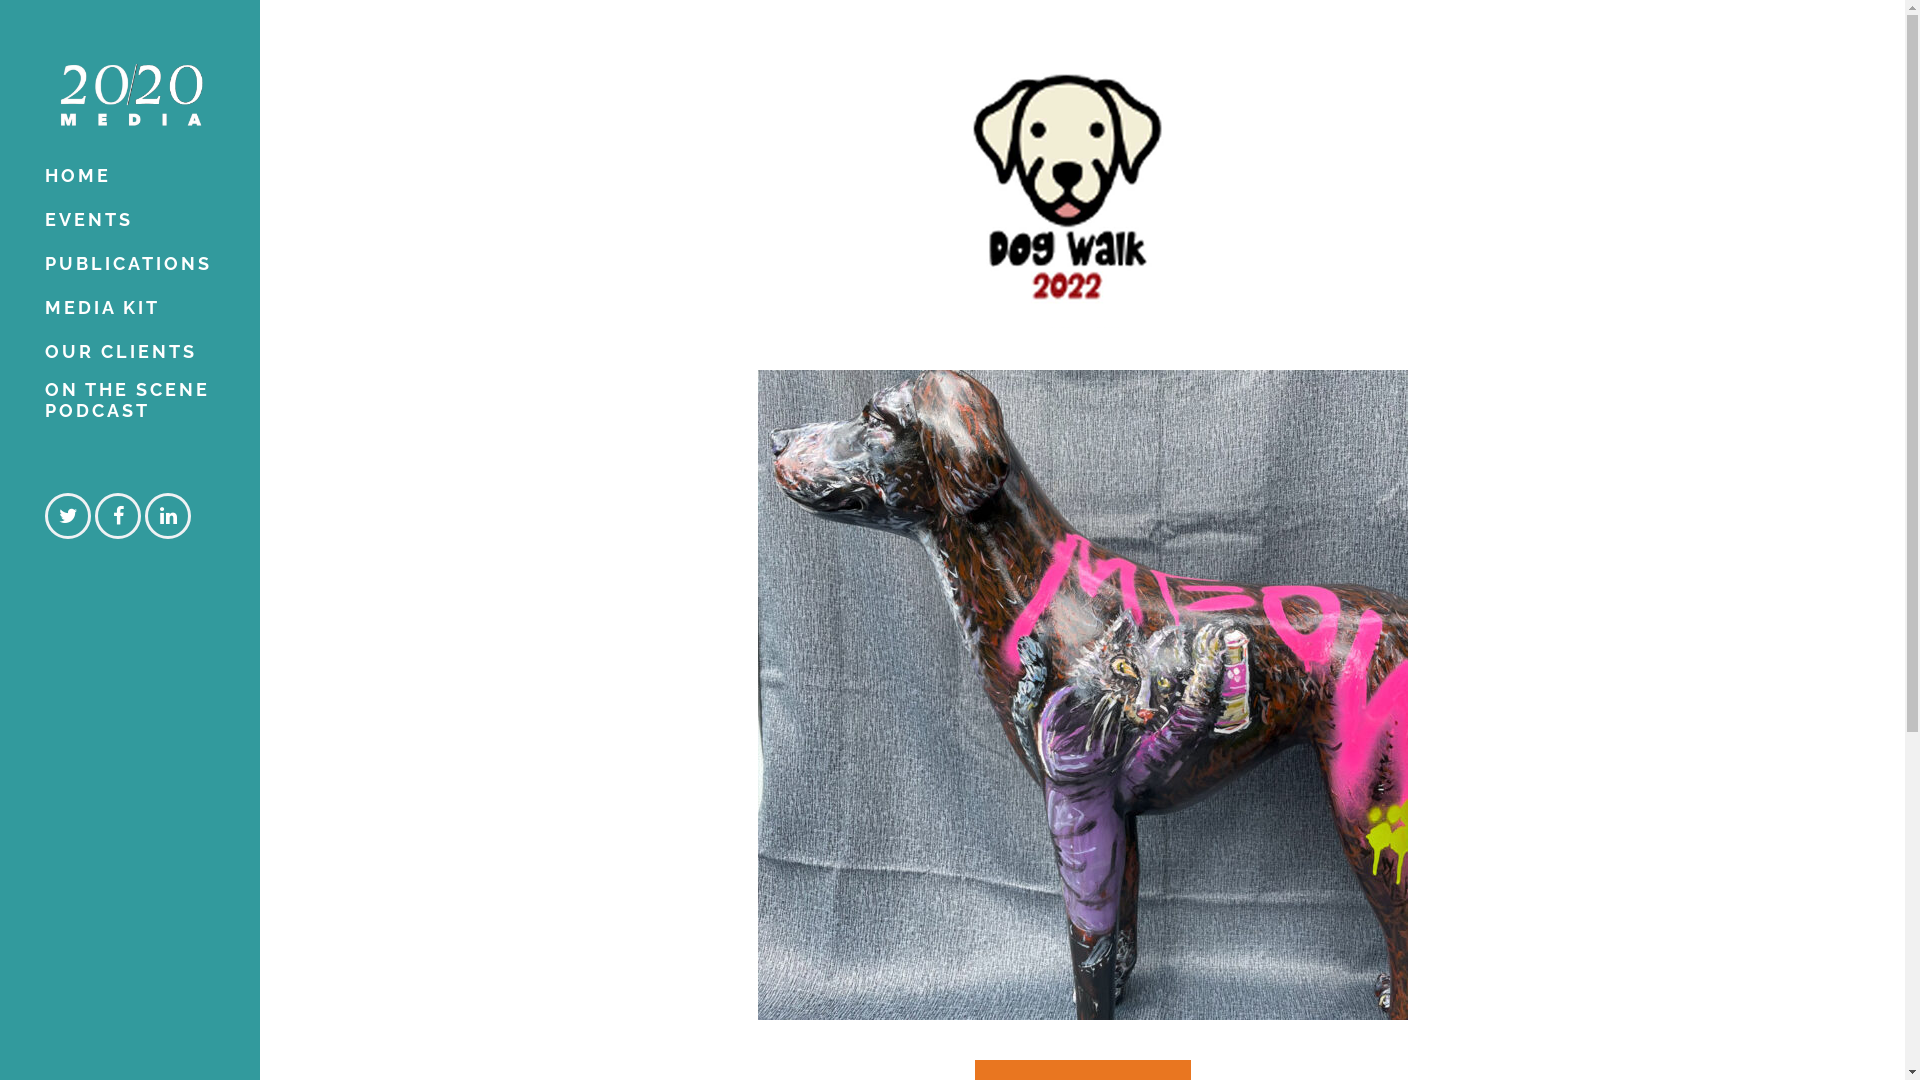 The image size is (1920, 1080). Describe the element at coordinates (130, 220) in the screenshot. I see `EVENTS` at that location.